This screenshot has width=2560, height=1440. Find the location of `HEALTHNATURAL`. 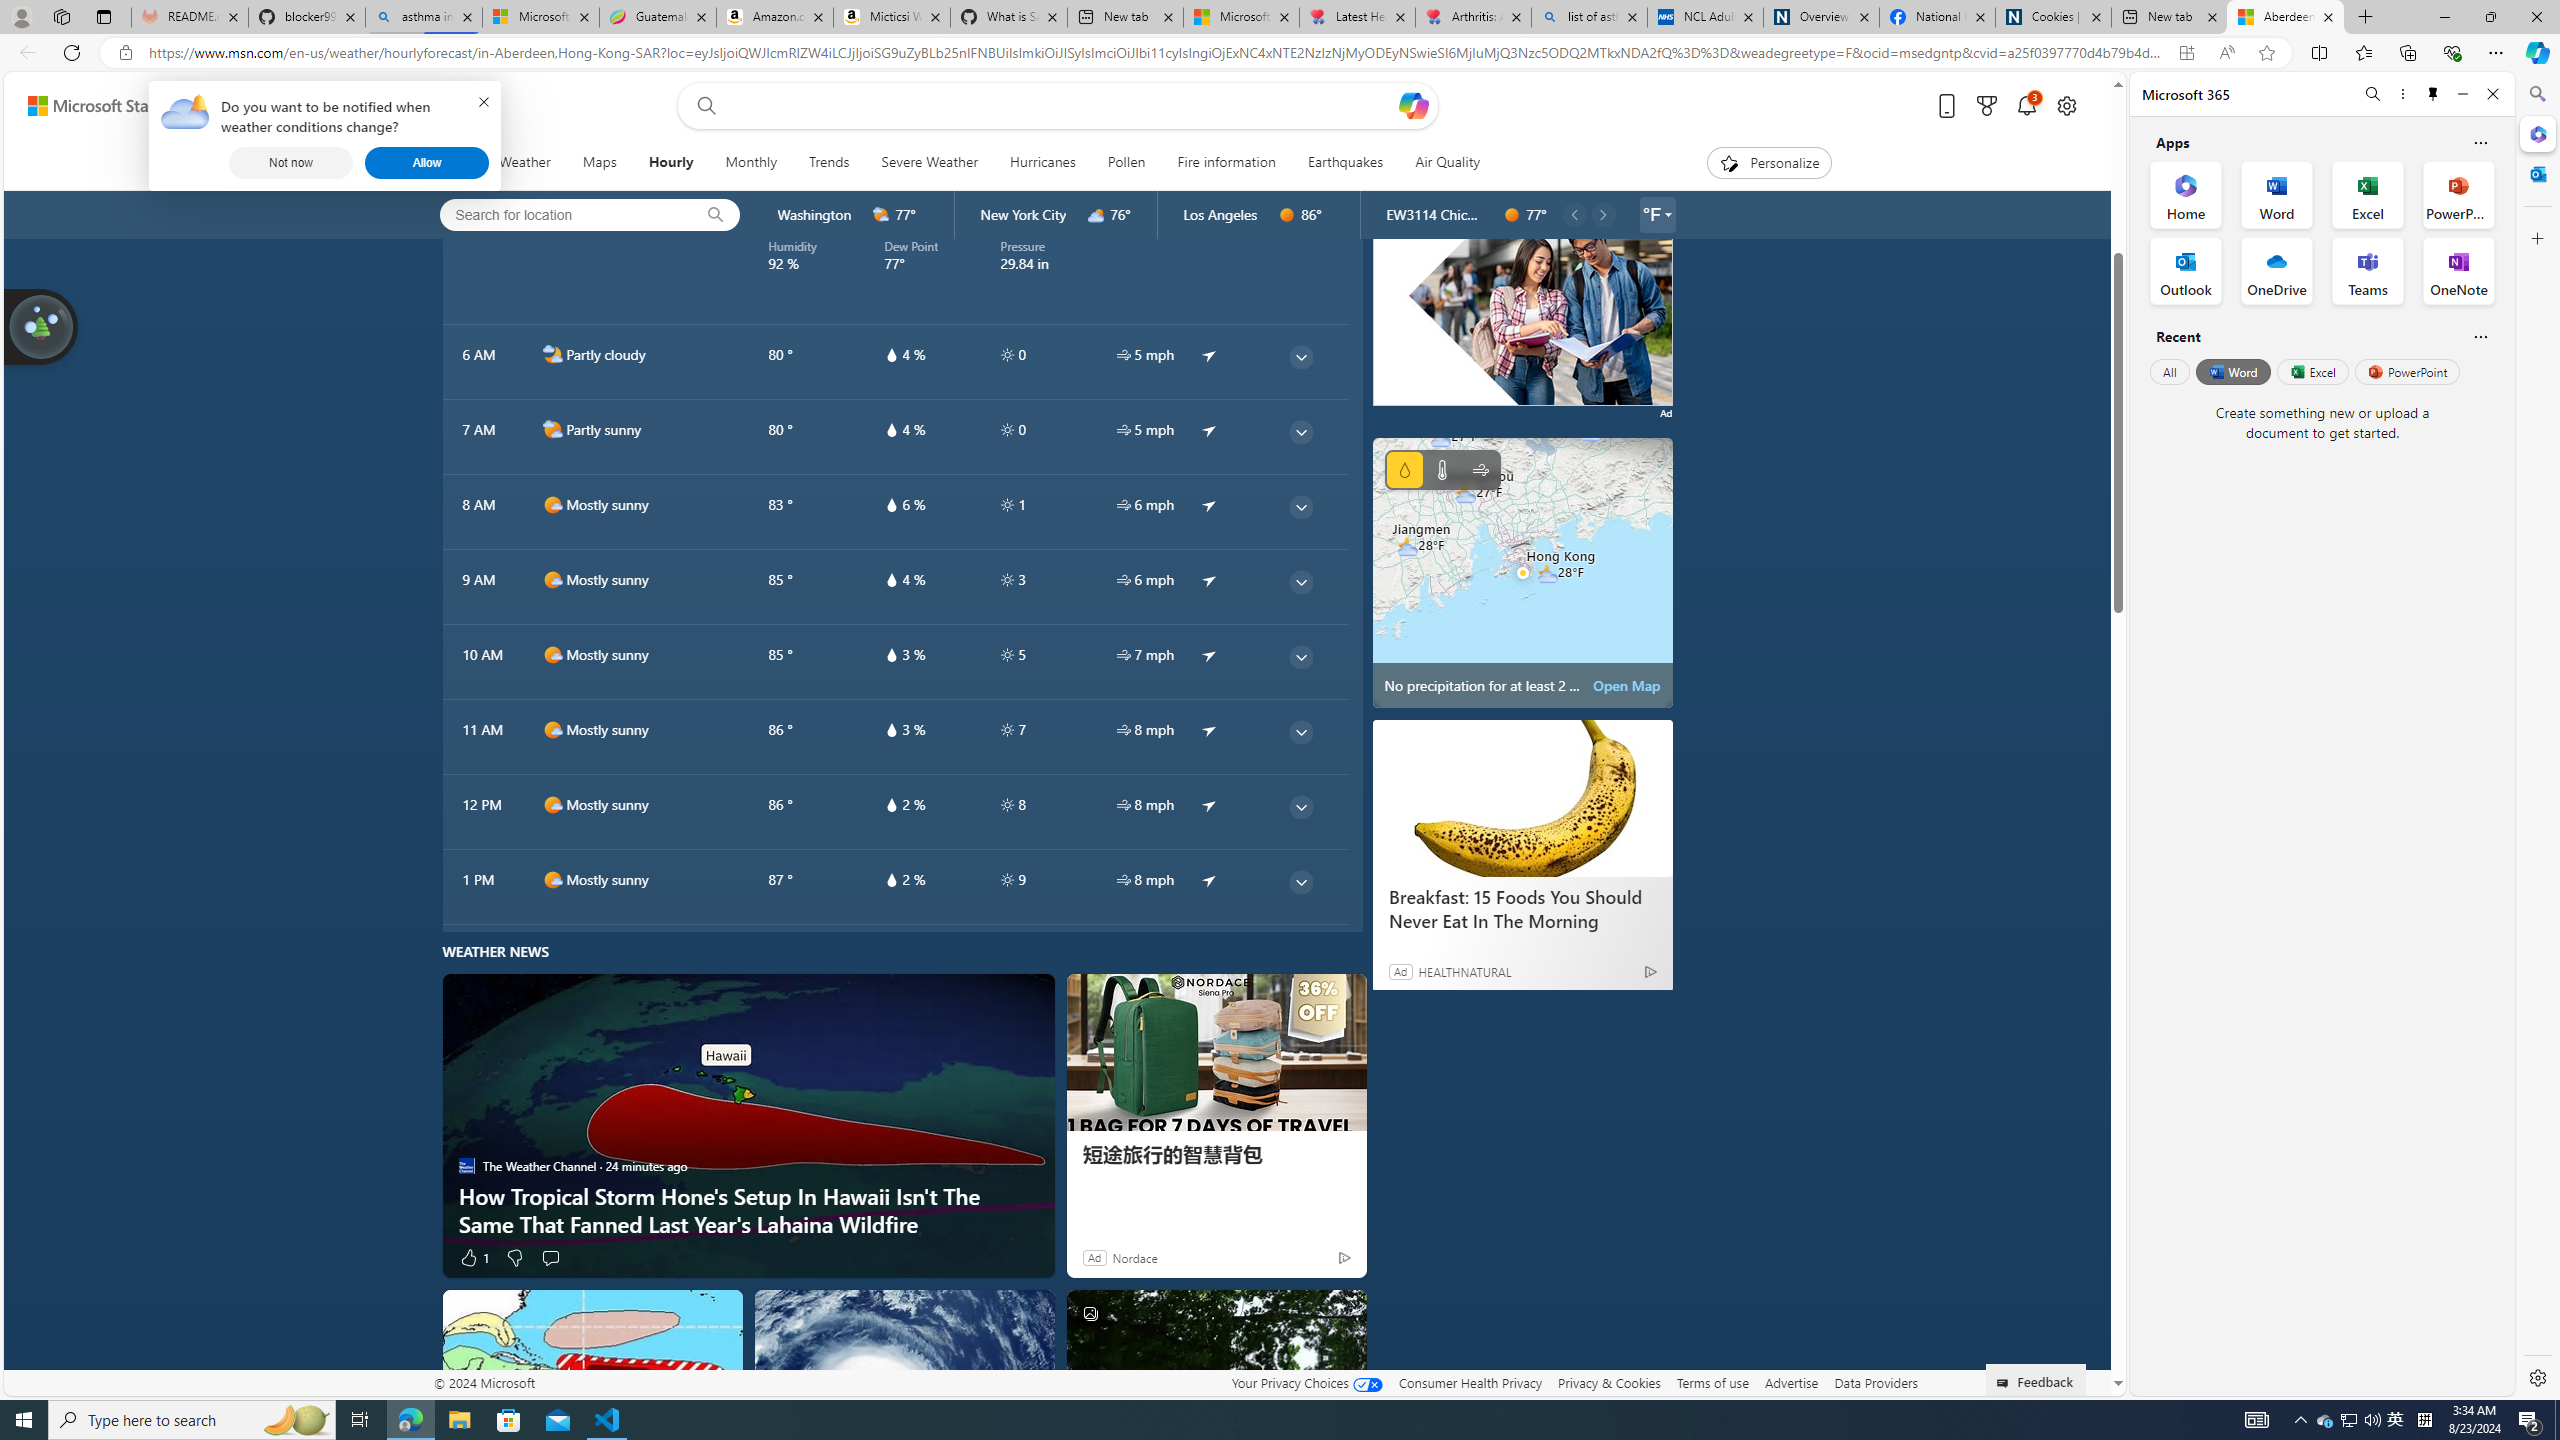

HEALTHNATURAL is located at coordinates (1464, 972).